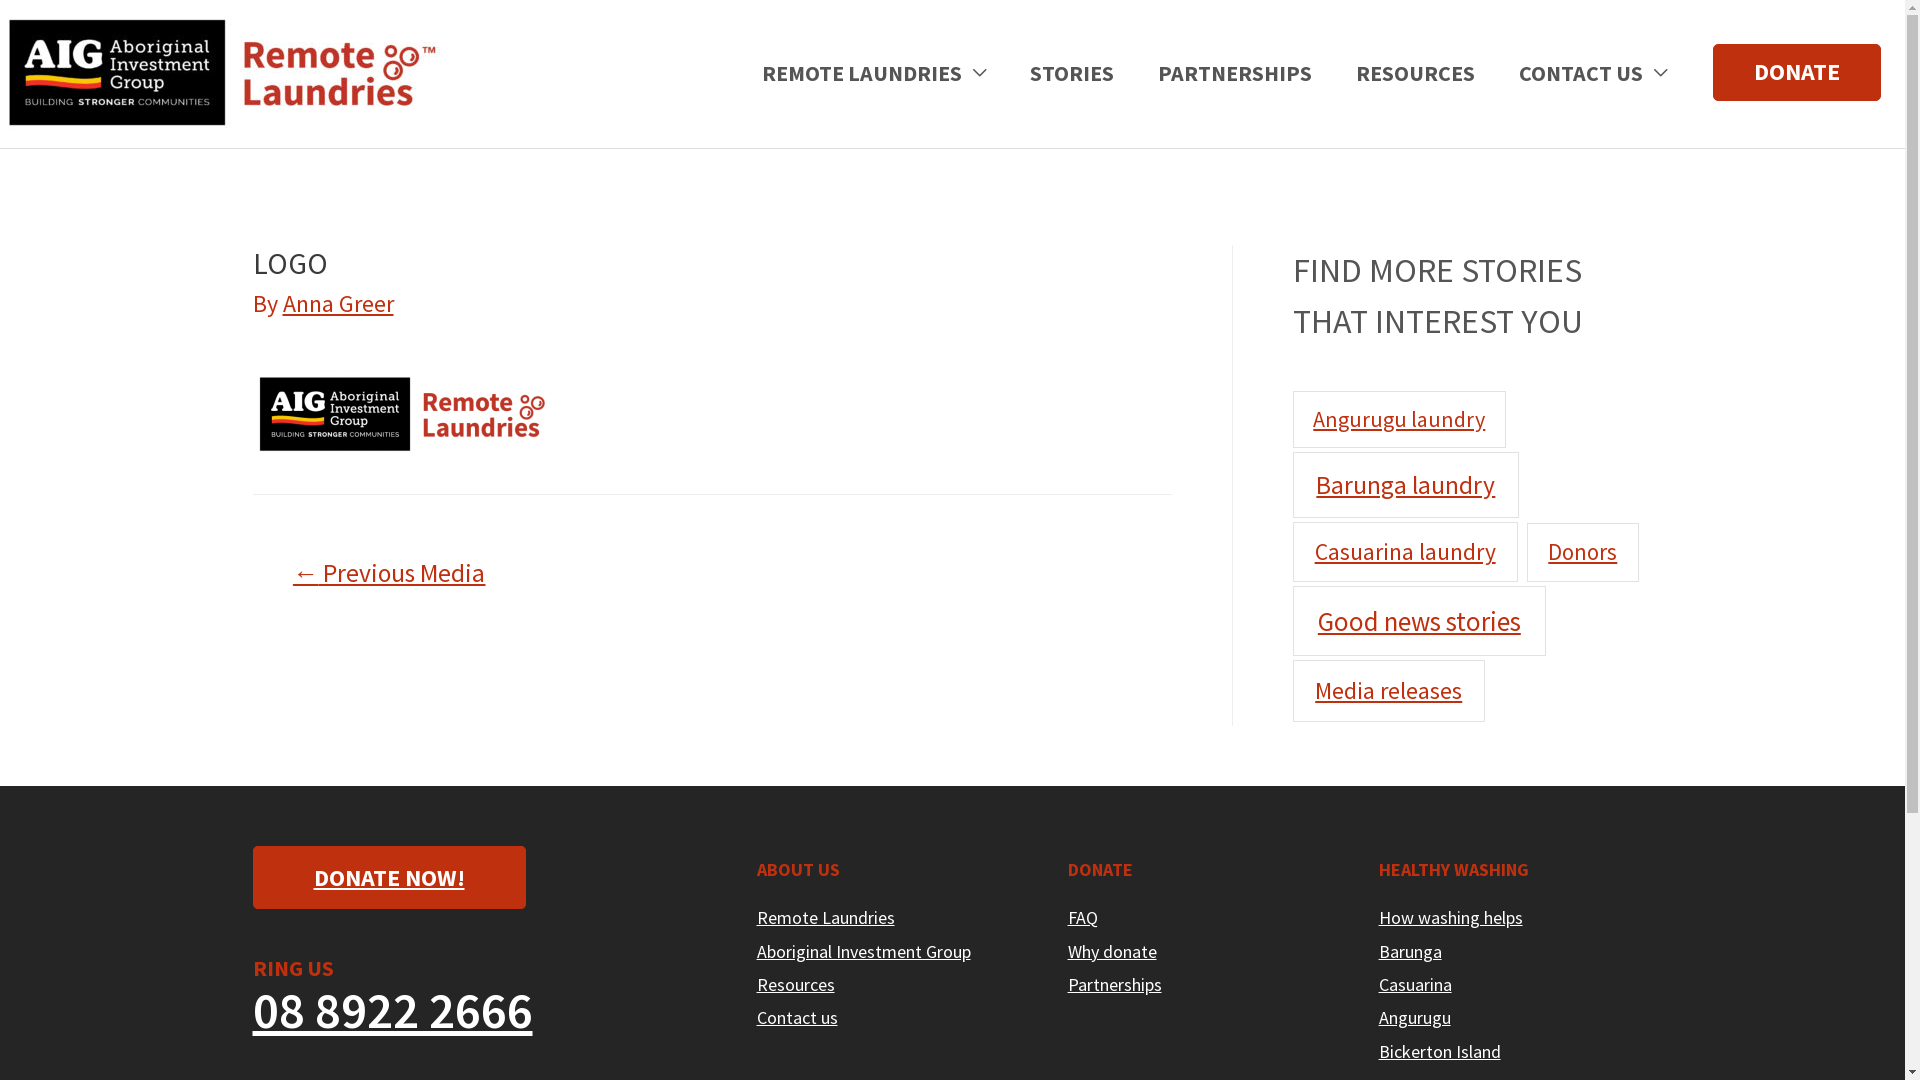 The height and width of the screenshot is (1080, 1920). I want to click on Casuarina, so click(1416, 984).